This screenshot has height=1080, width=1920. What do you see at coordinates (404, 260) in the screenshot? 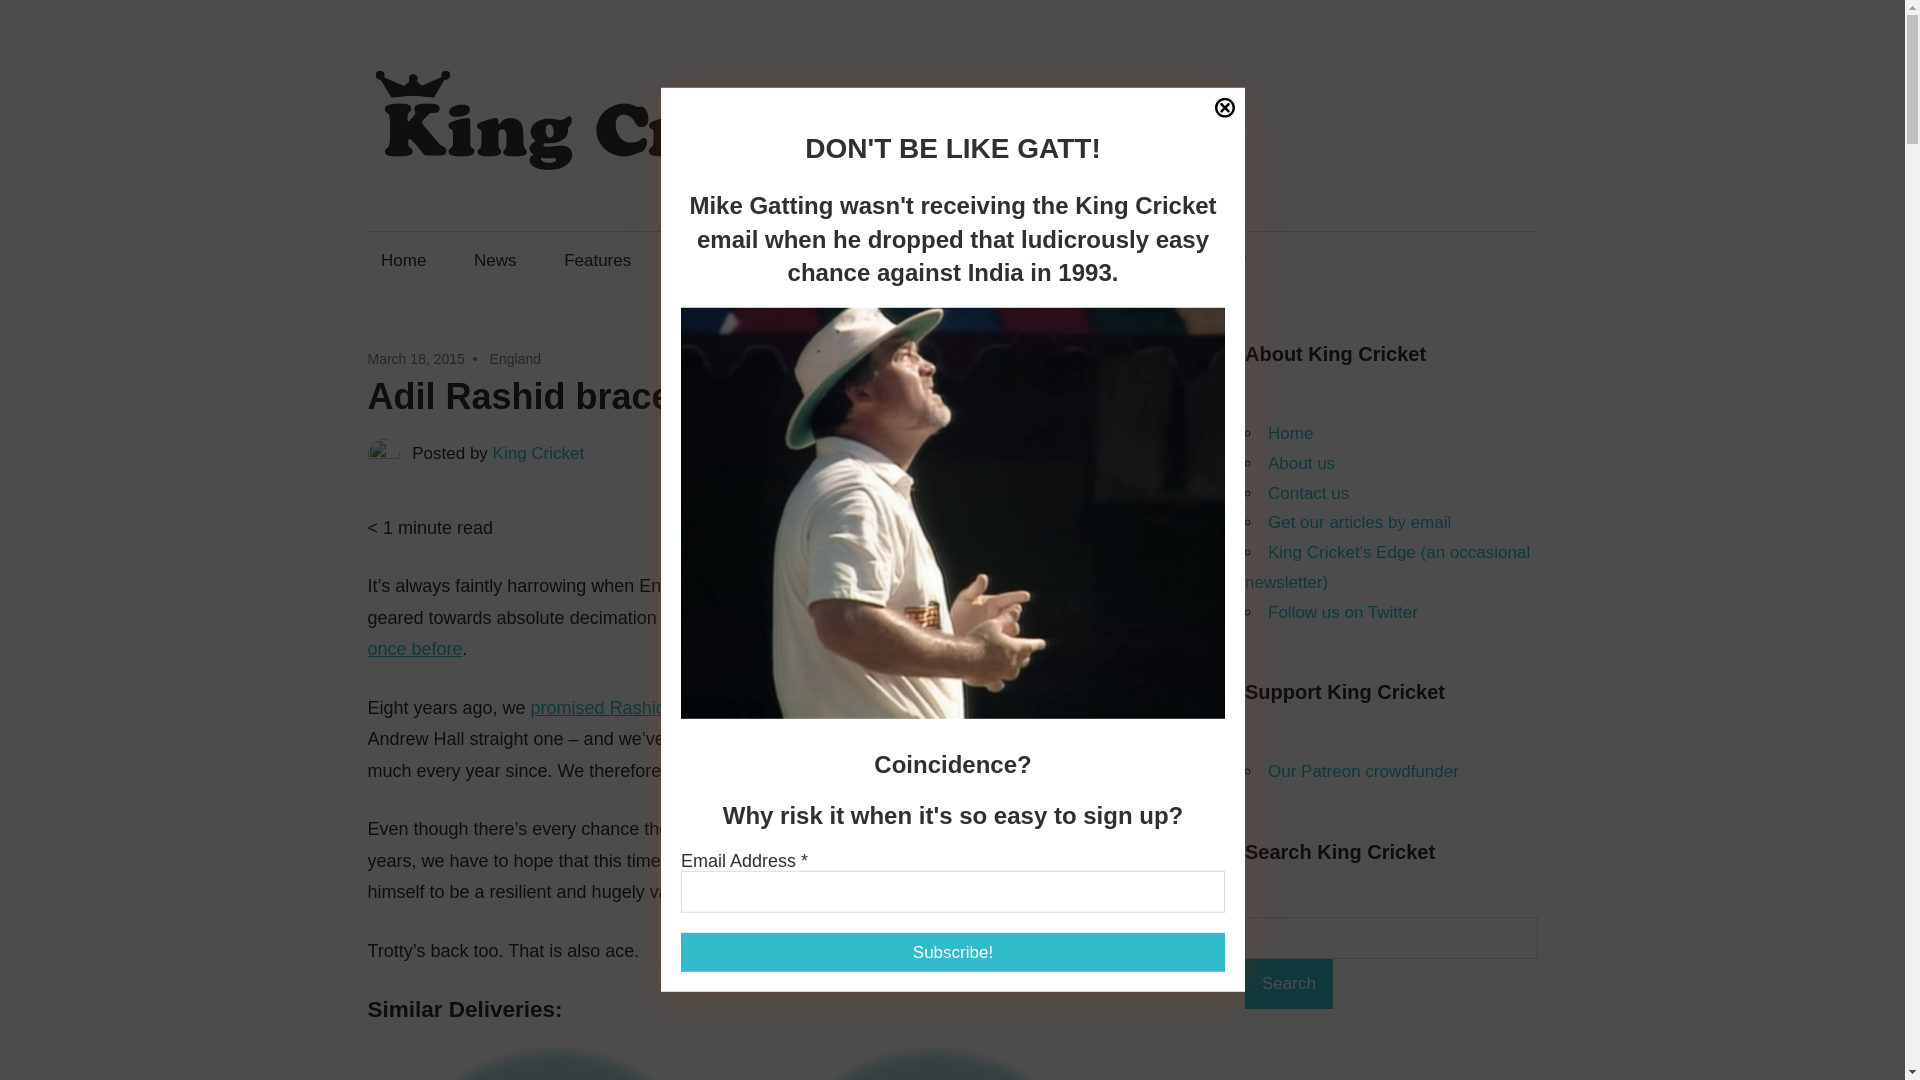
I see `Home` at bounding box center [404, 260].